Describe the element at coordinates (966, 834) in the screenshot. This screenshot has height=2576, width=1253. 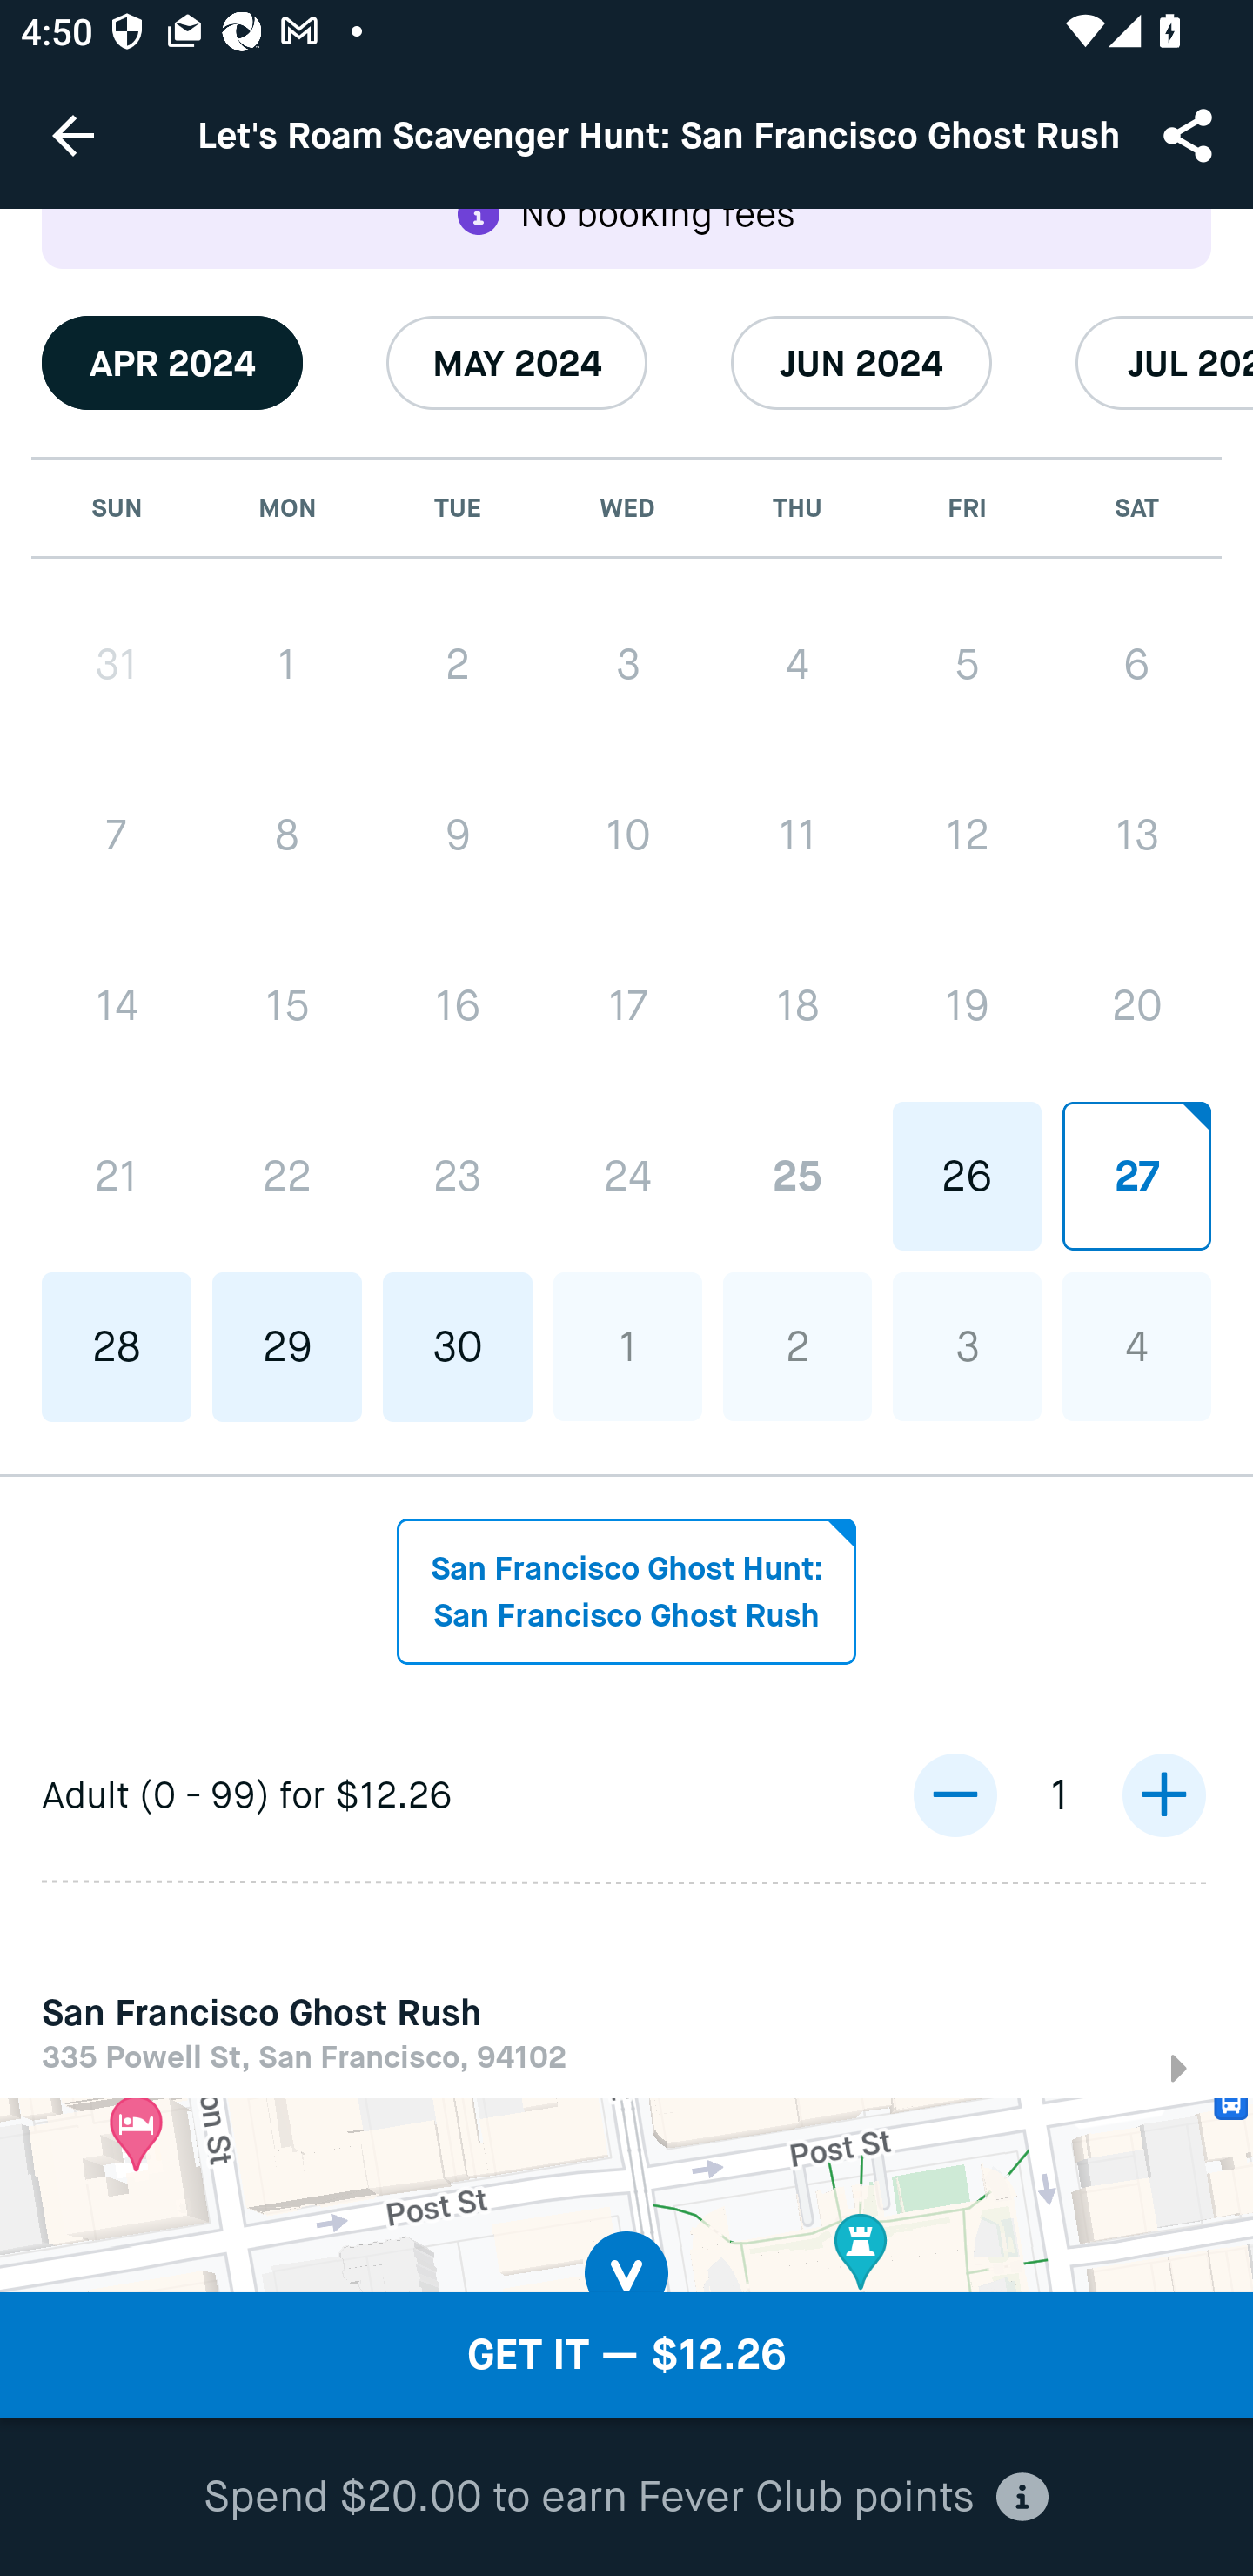
I see `12` at that location.